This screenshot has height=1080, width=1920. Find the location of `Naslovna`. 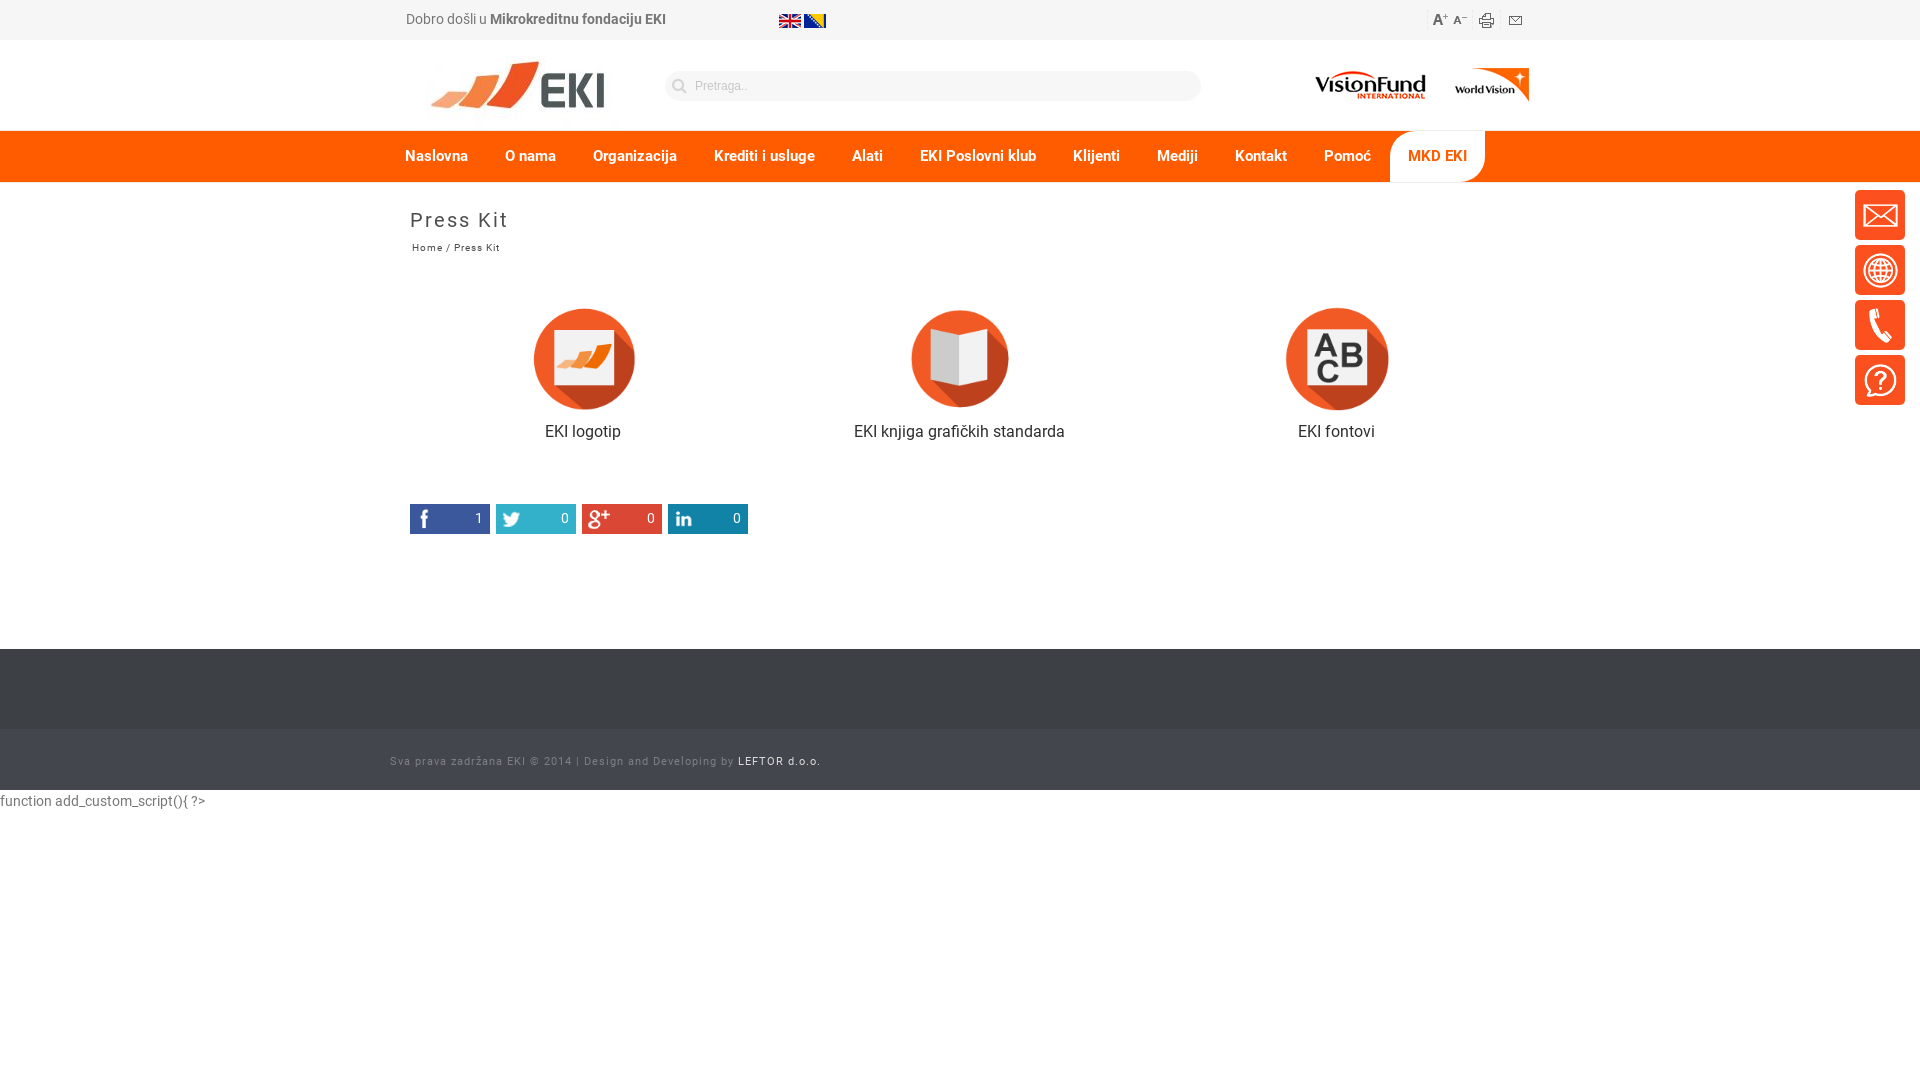

Naslovna is located at coordinates (436, 156).